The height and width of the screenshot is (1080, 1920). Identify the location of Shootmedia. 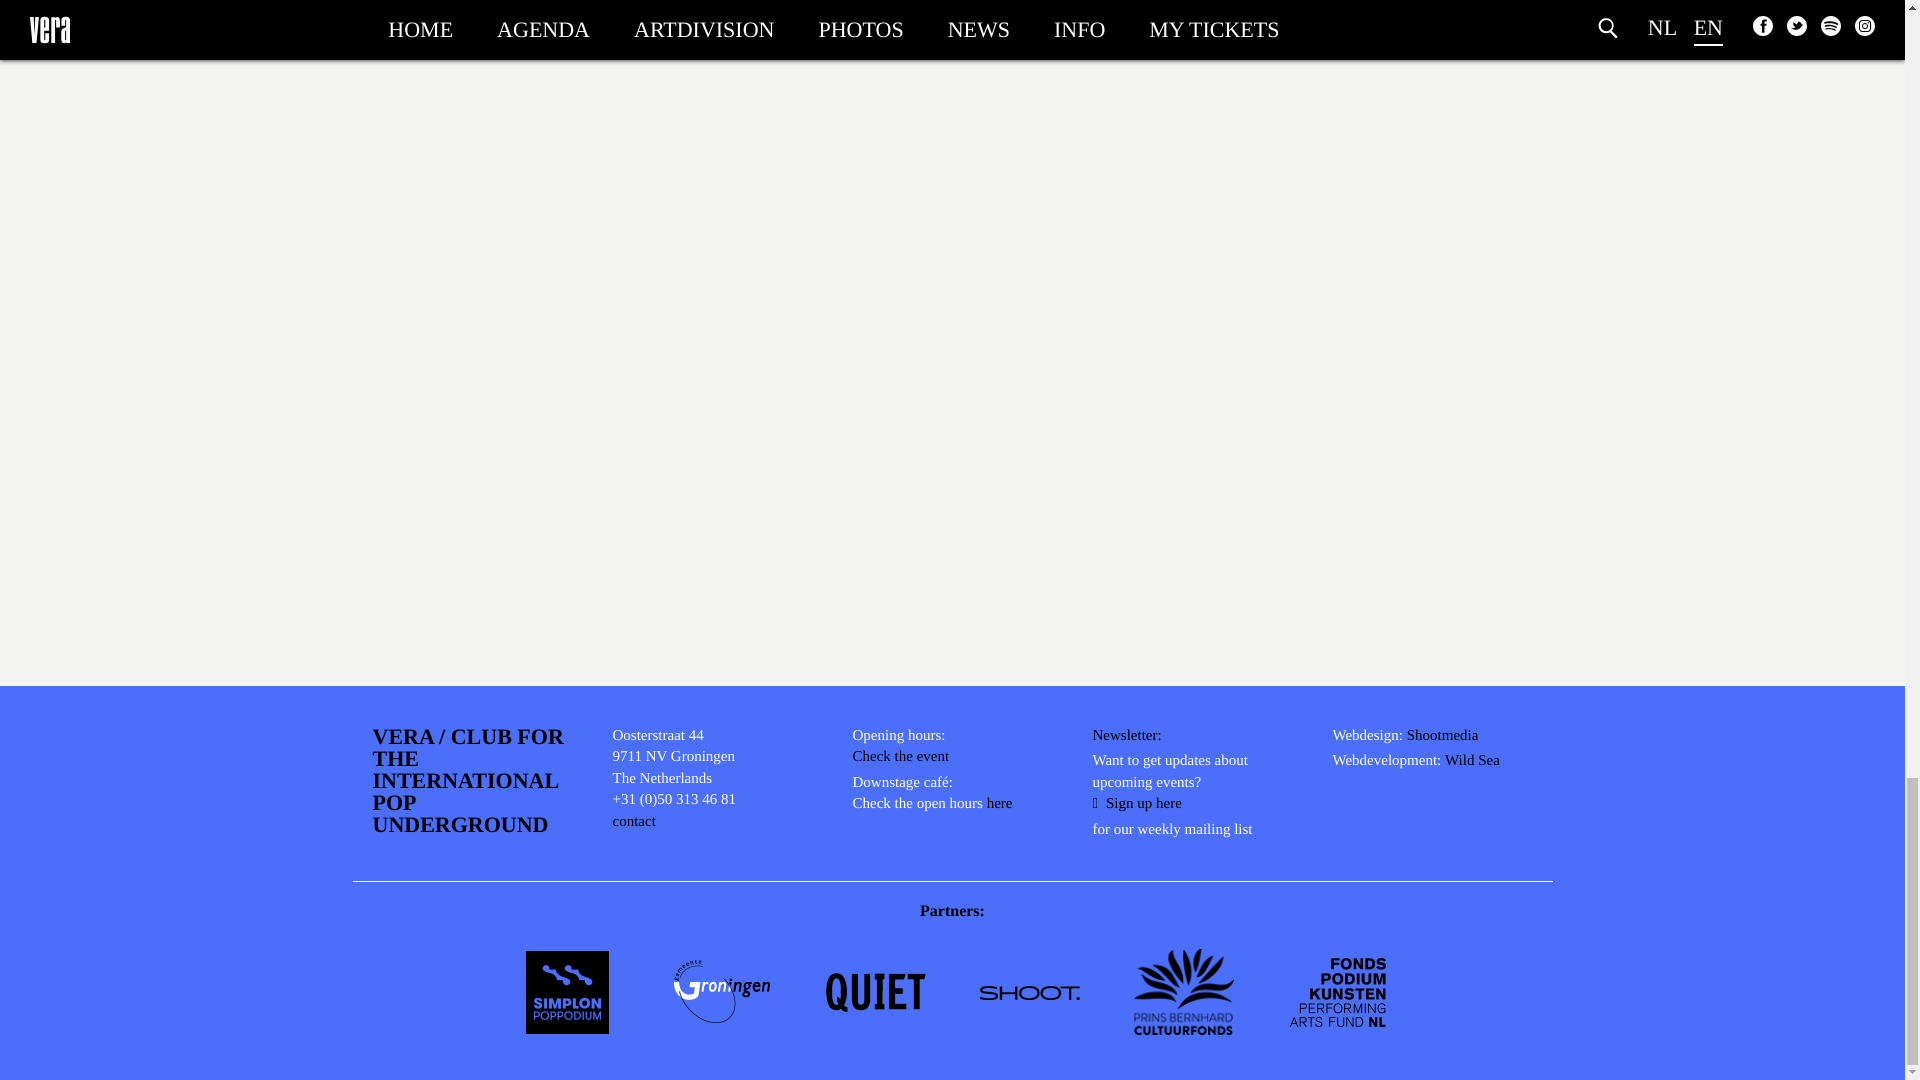
(1442, 738).